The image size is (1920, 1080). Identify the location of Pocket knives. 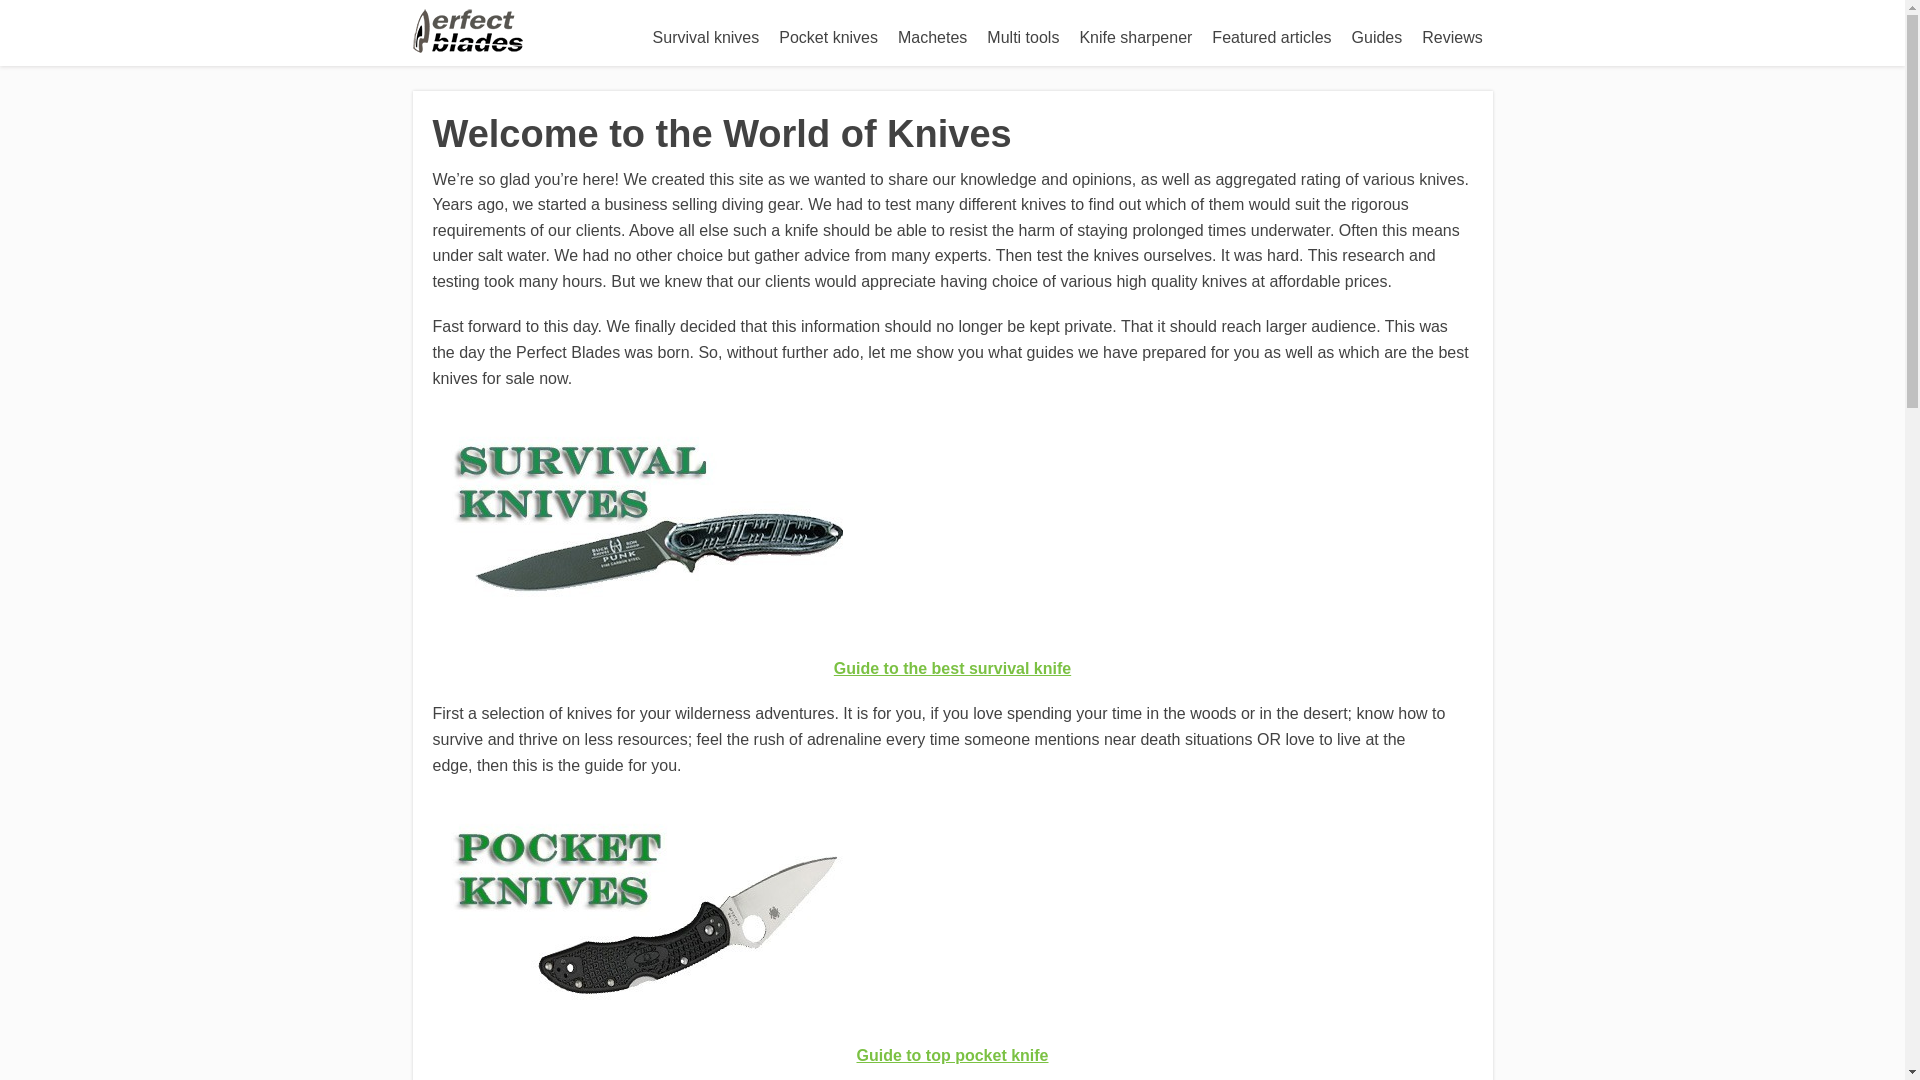
(828, 38).